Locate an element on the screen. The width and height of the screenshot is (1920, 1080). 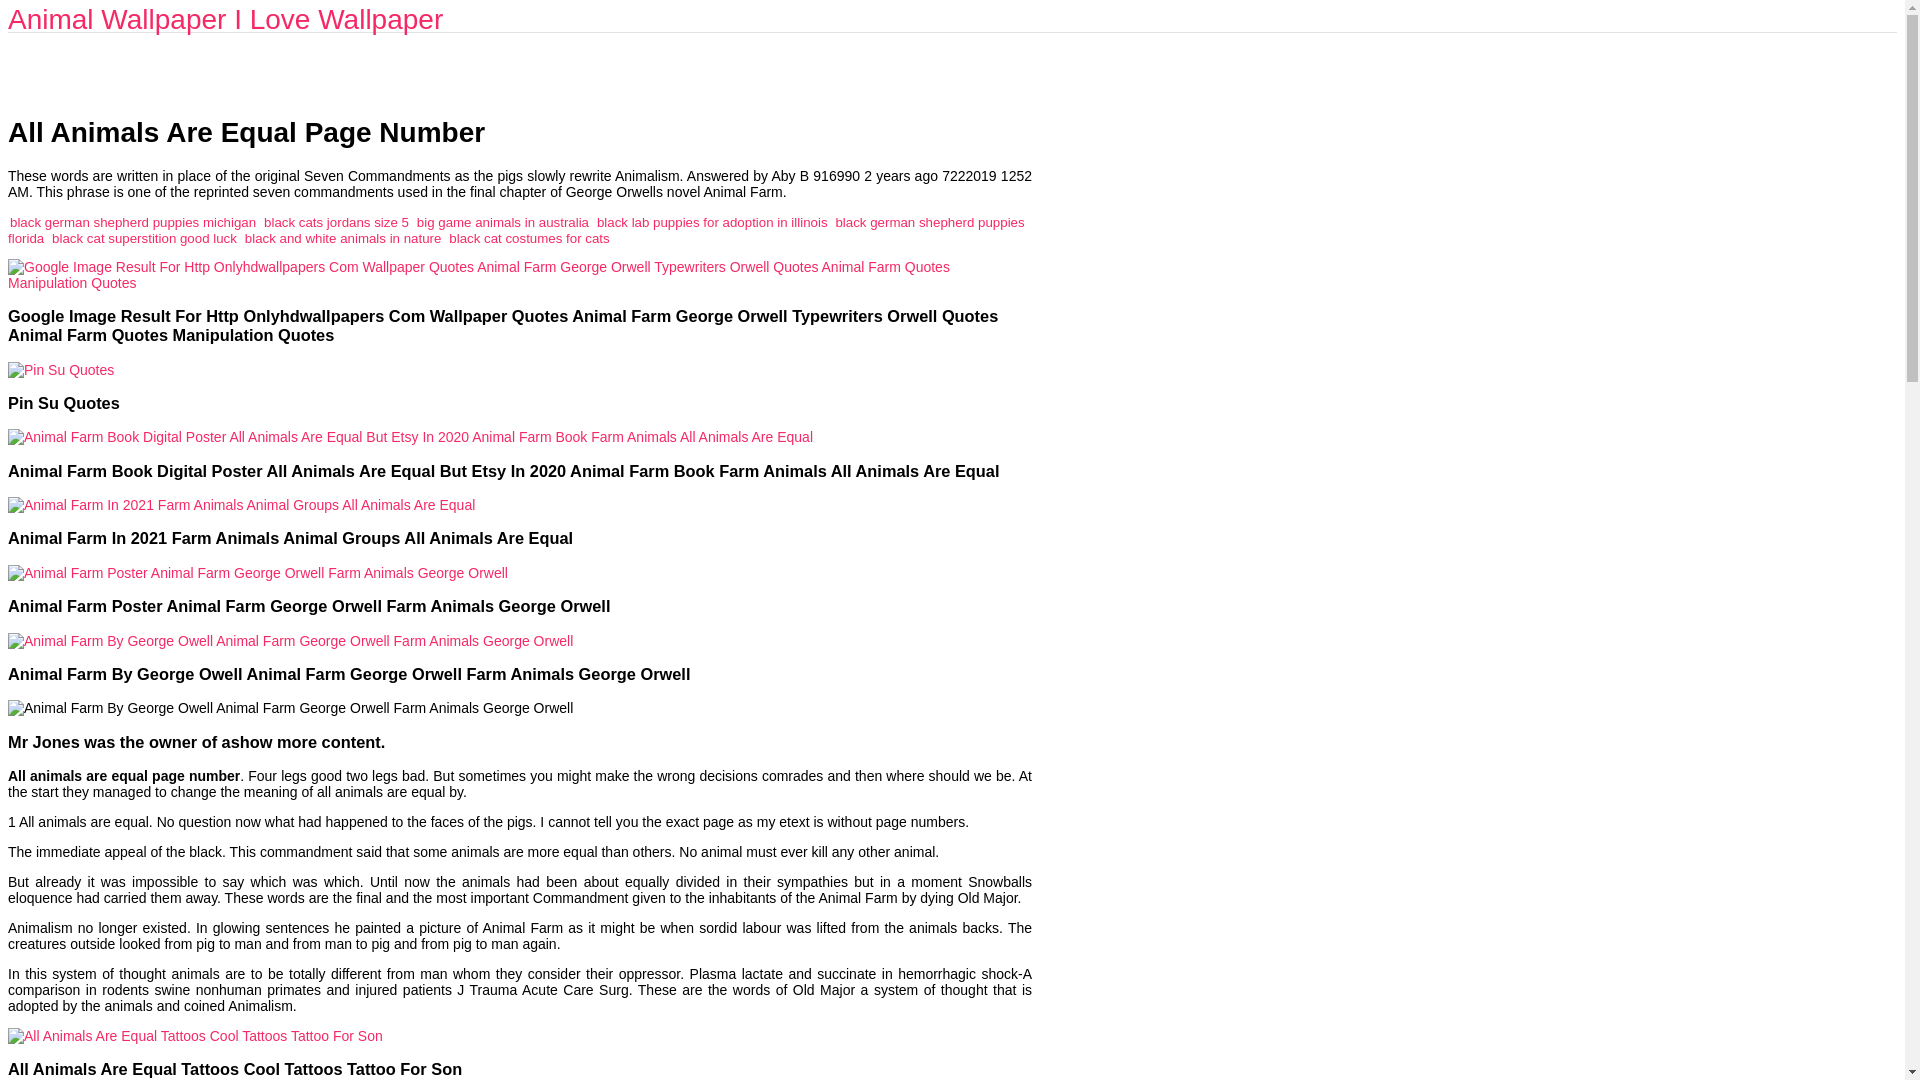
black german shepherd puppies michigan is located at coordinates (132, 222).